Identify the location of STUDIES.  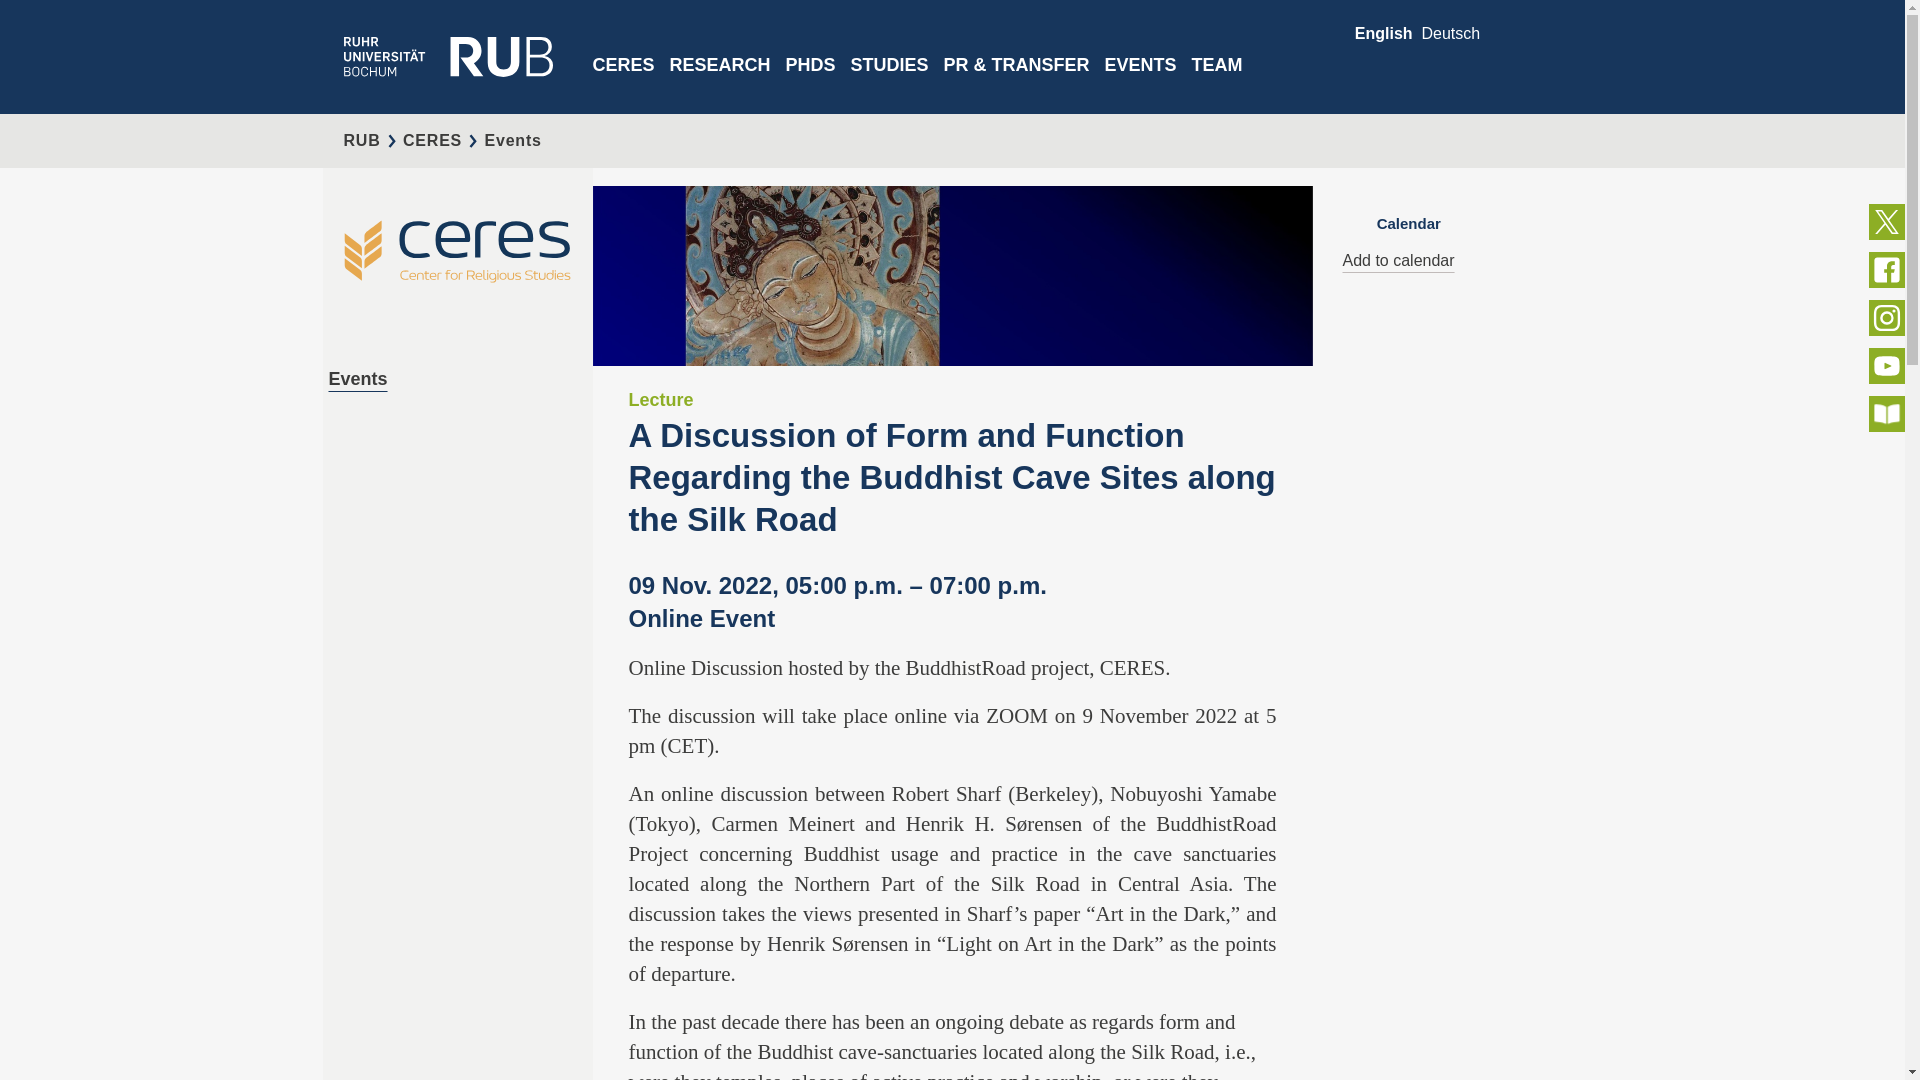
(890, 82).